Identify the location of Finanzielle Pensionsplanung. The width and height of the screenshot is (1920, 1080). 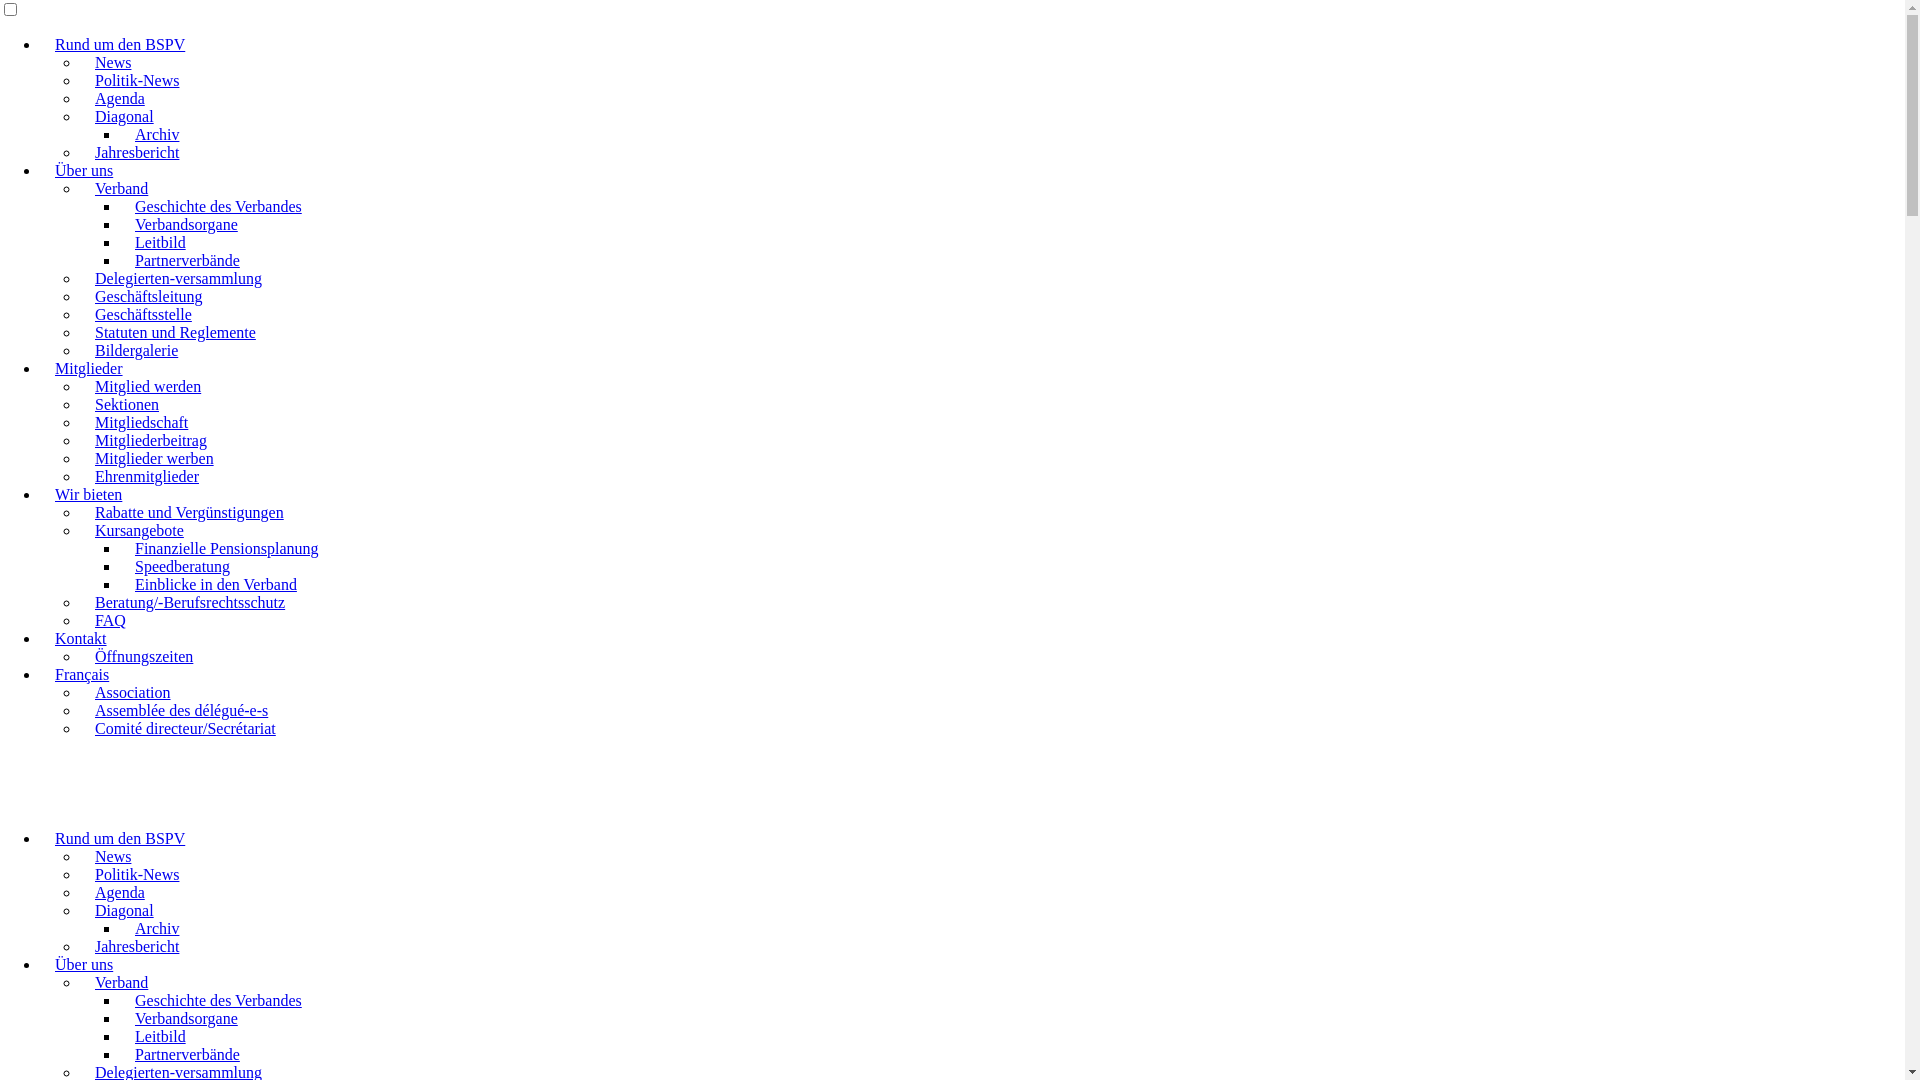
(227, 548).